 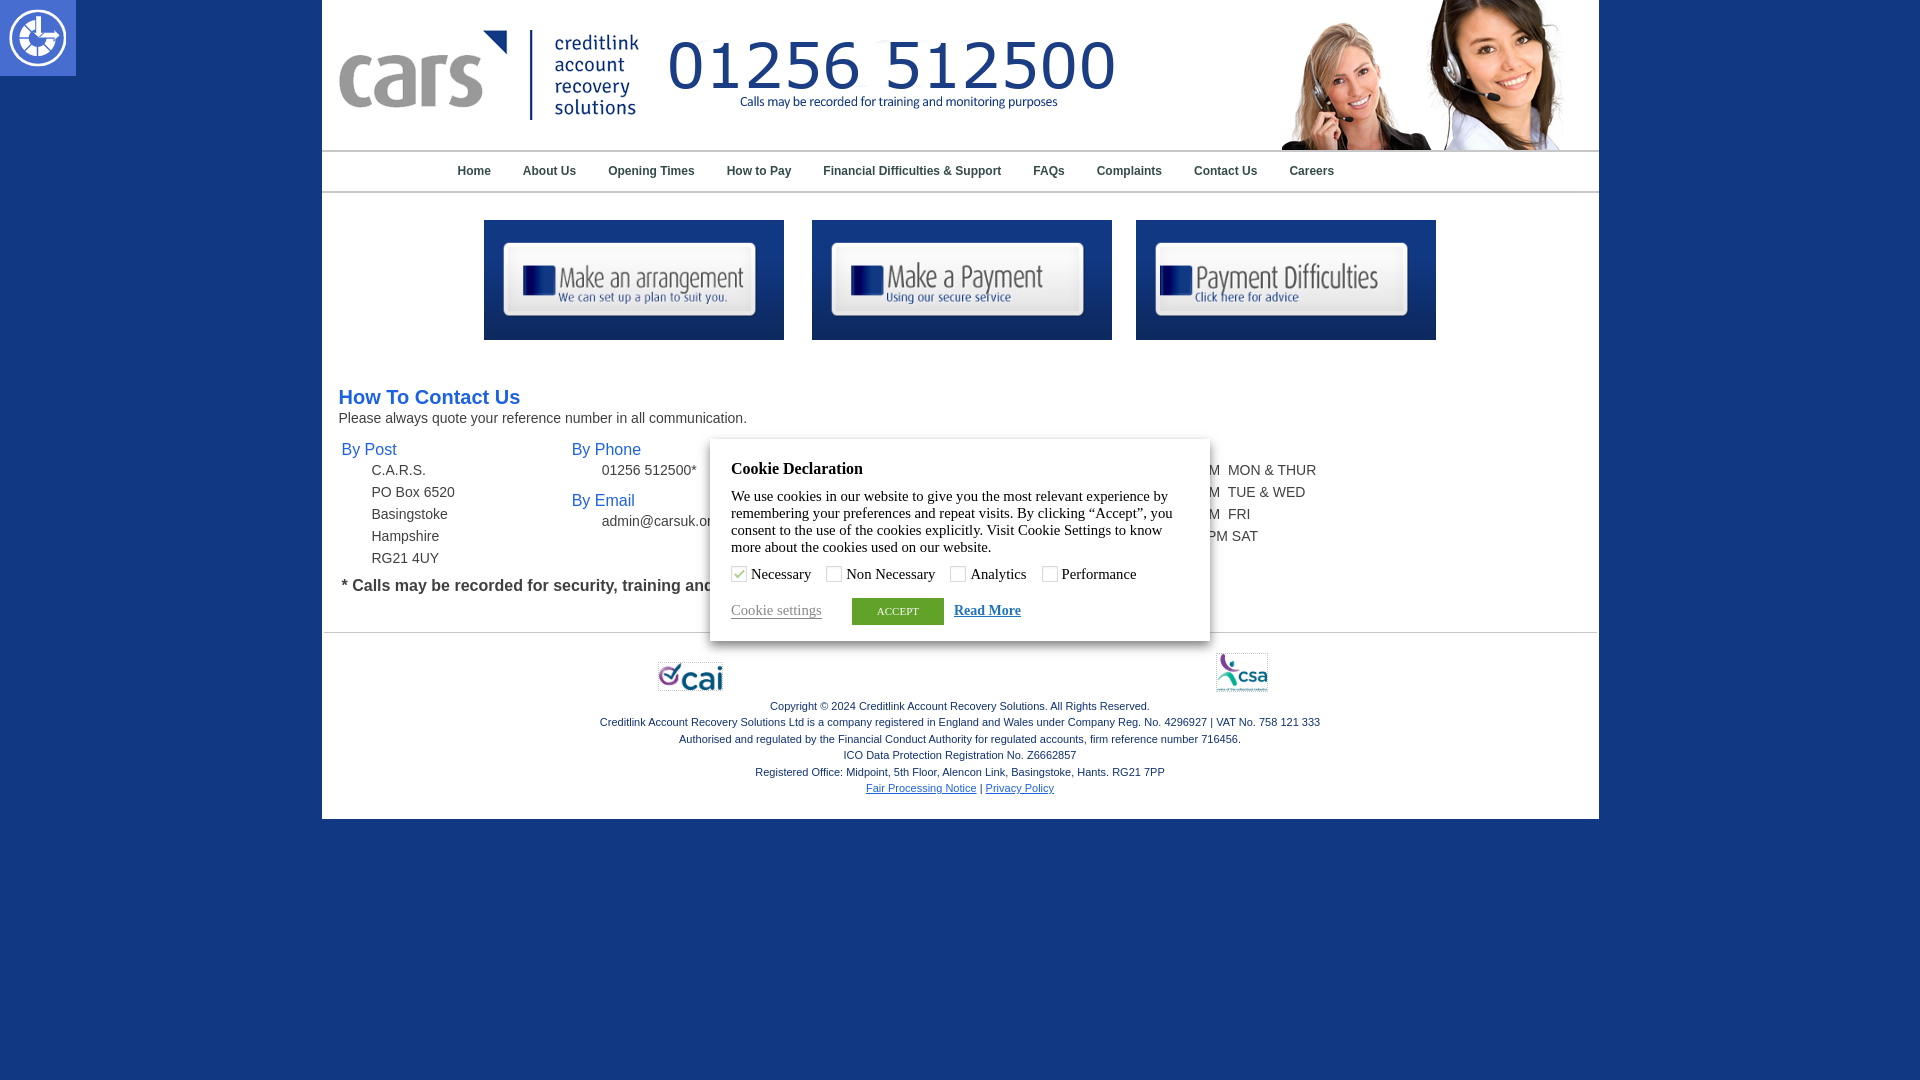 I want to click on Home, so click(x=473, y=170).